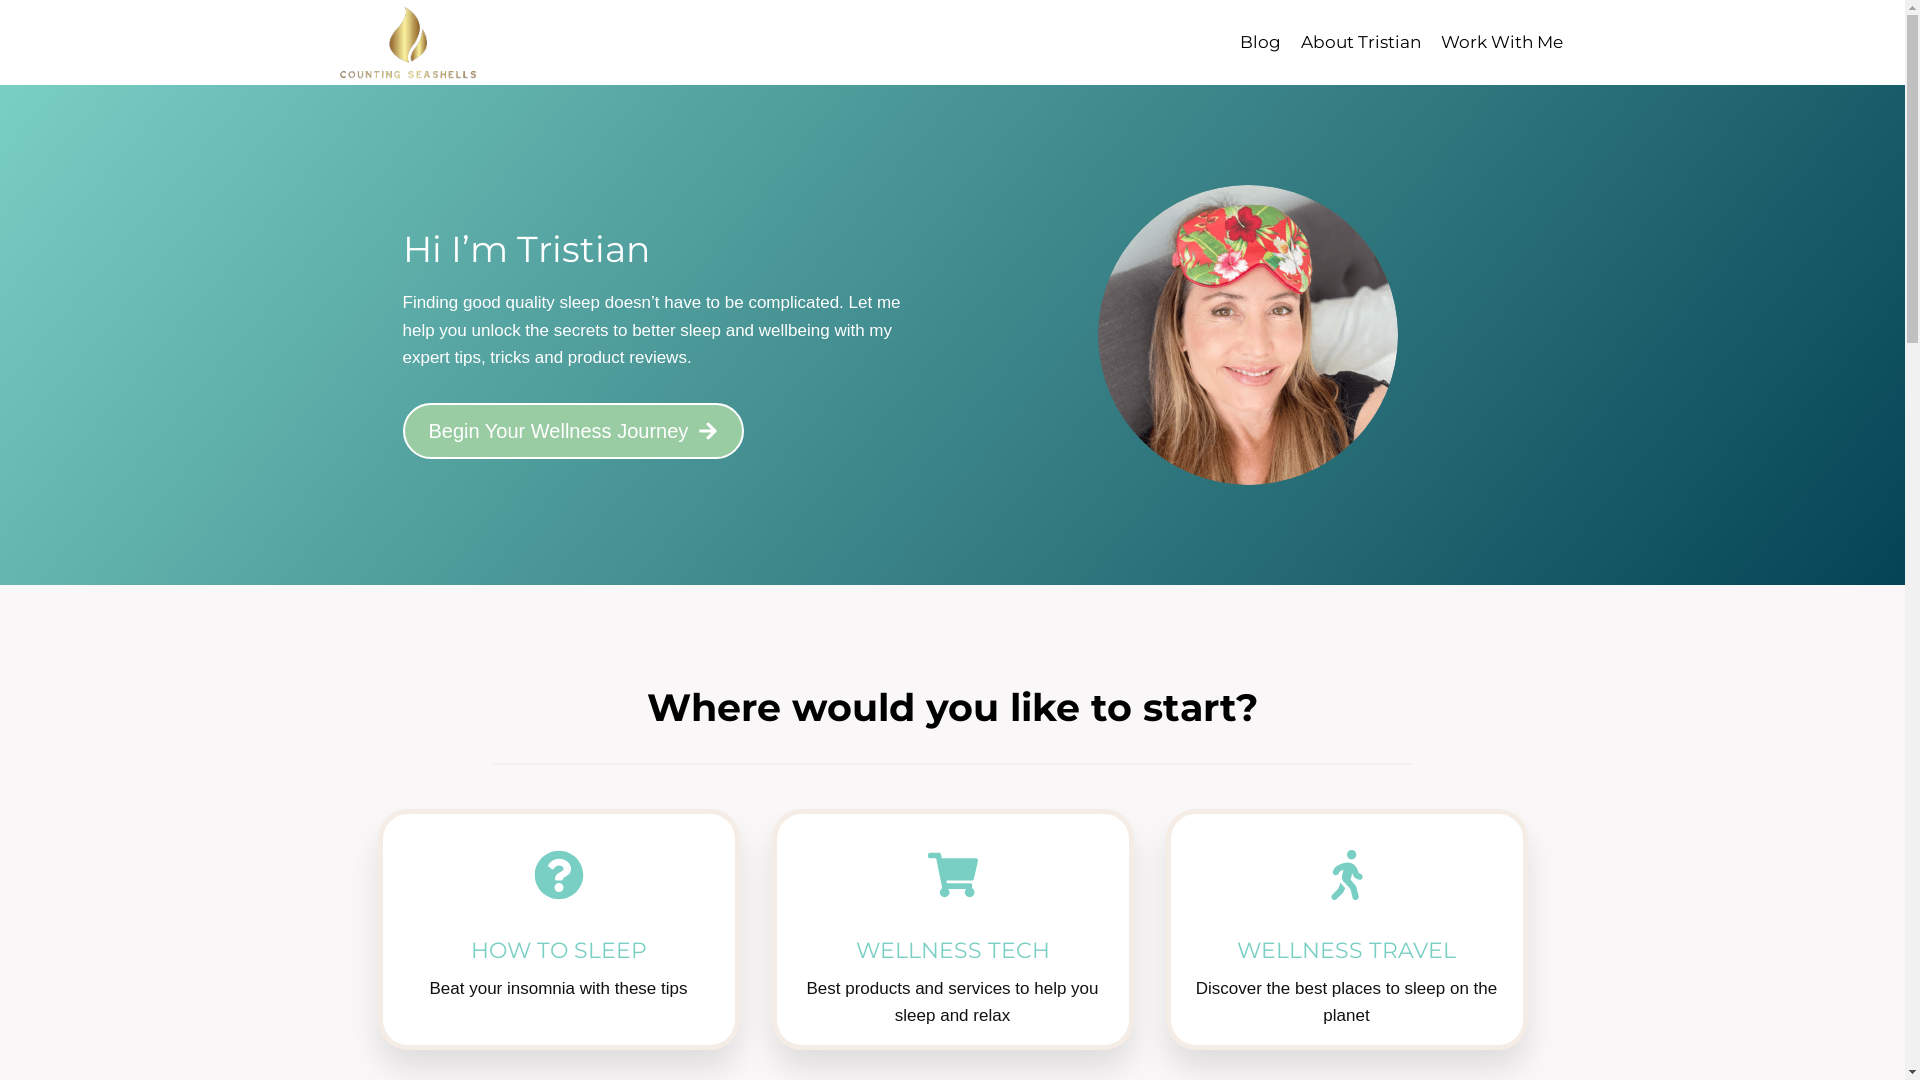  What do you see at coordinates (1361, 43) in the screenshot?
I see `About Tristian` at bounding box center [1361, 43].